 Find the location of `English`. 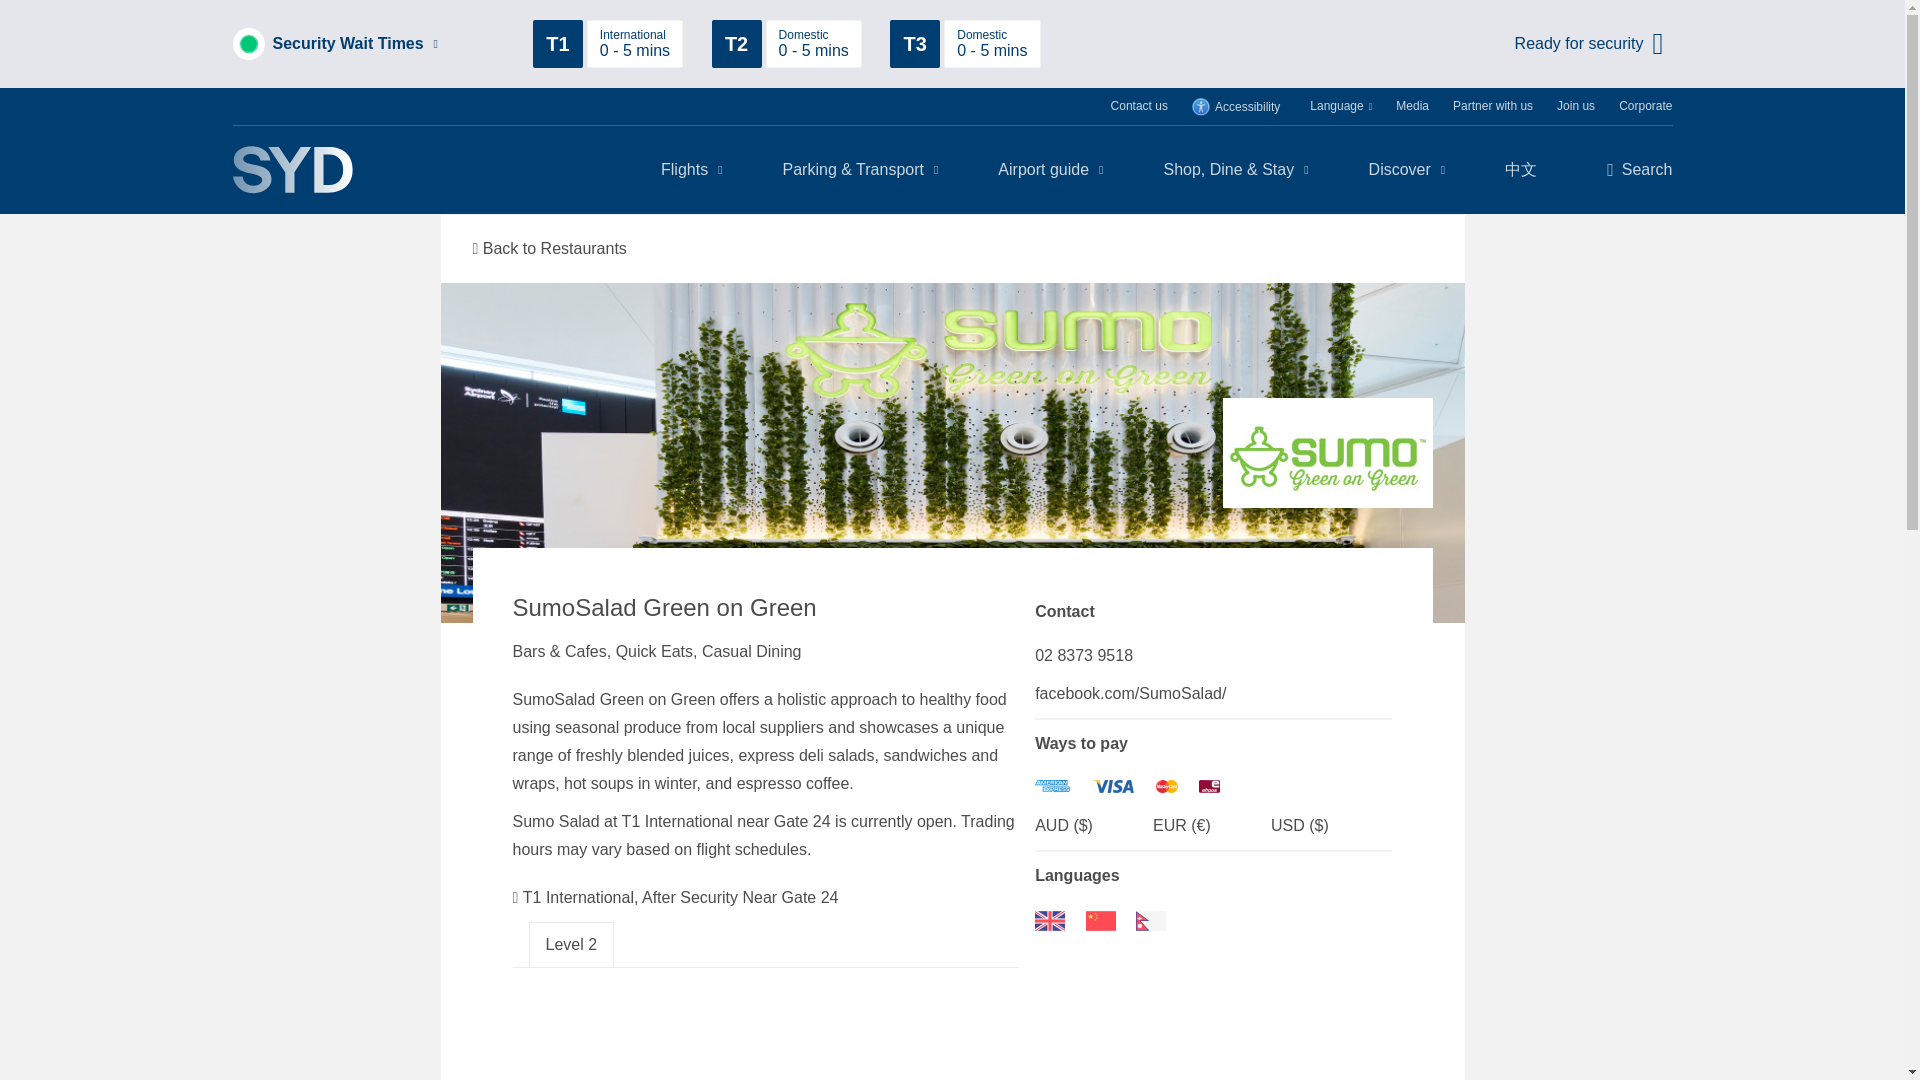

English is located at coordinates (1050, 921).